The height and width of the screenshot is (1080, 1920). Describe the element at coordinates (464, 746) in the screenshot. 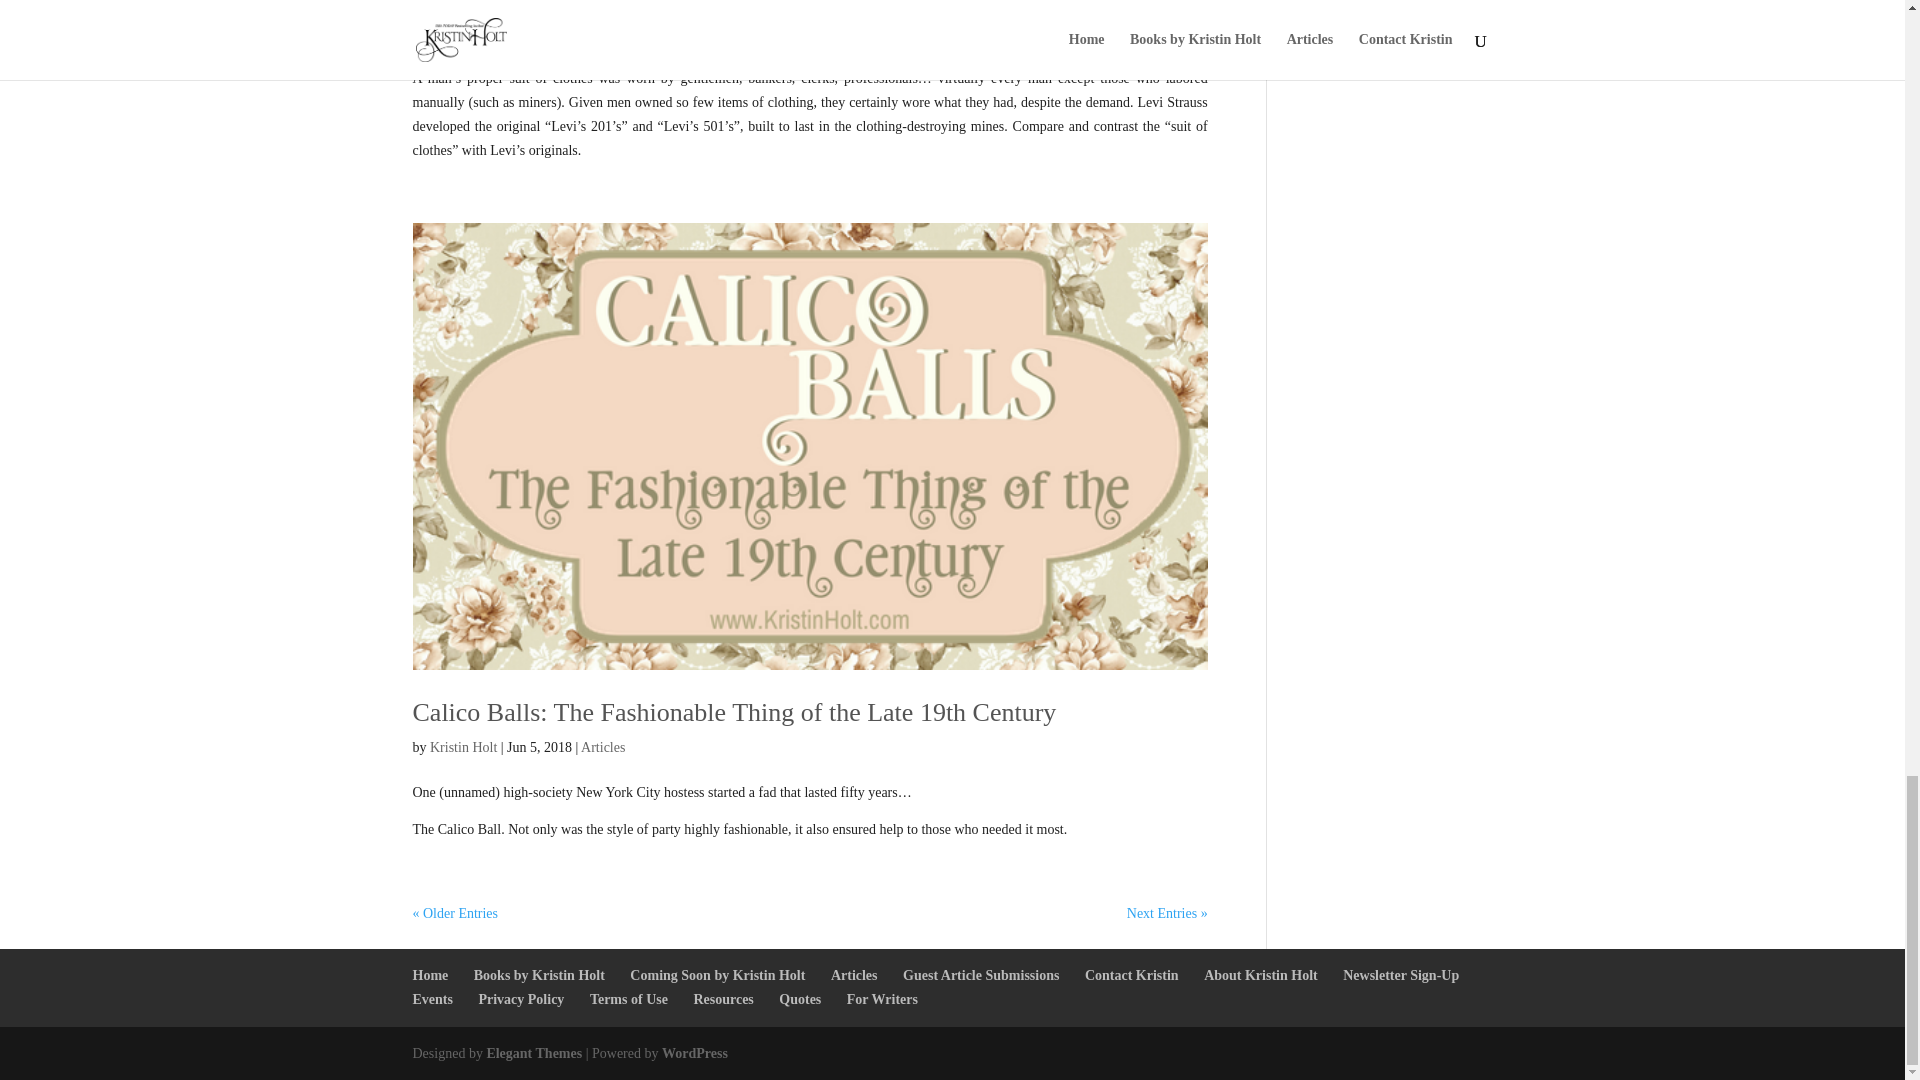

I see `Posts by Kristin Holt` at that location.